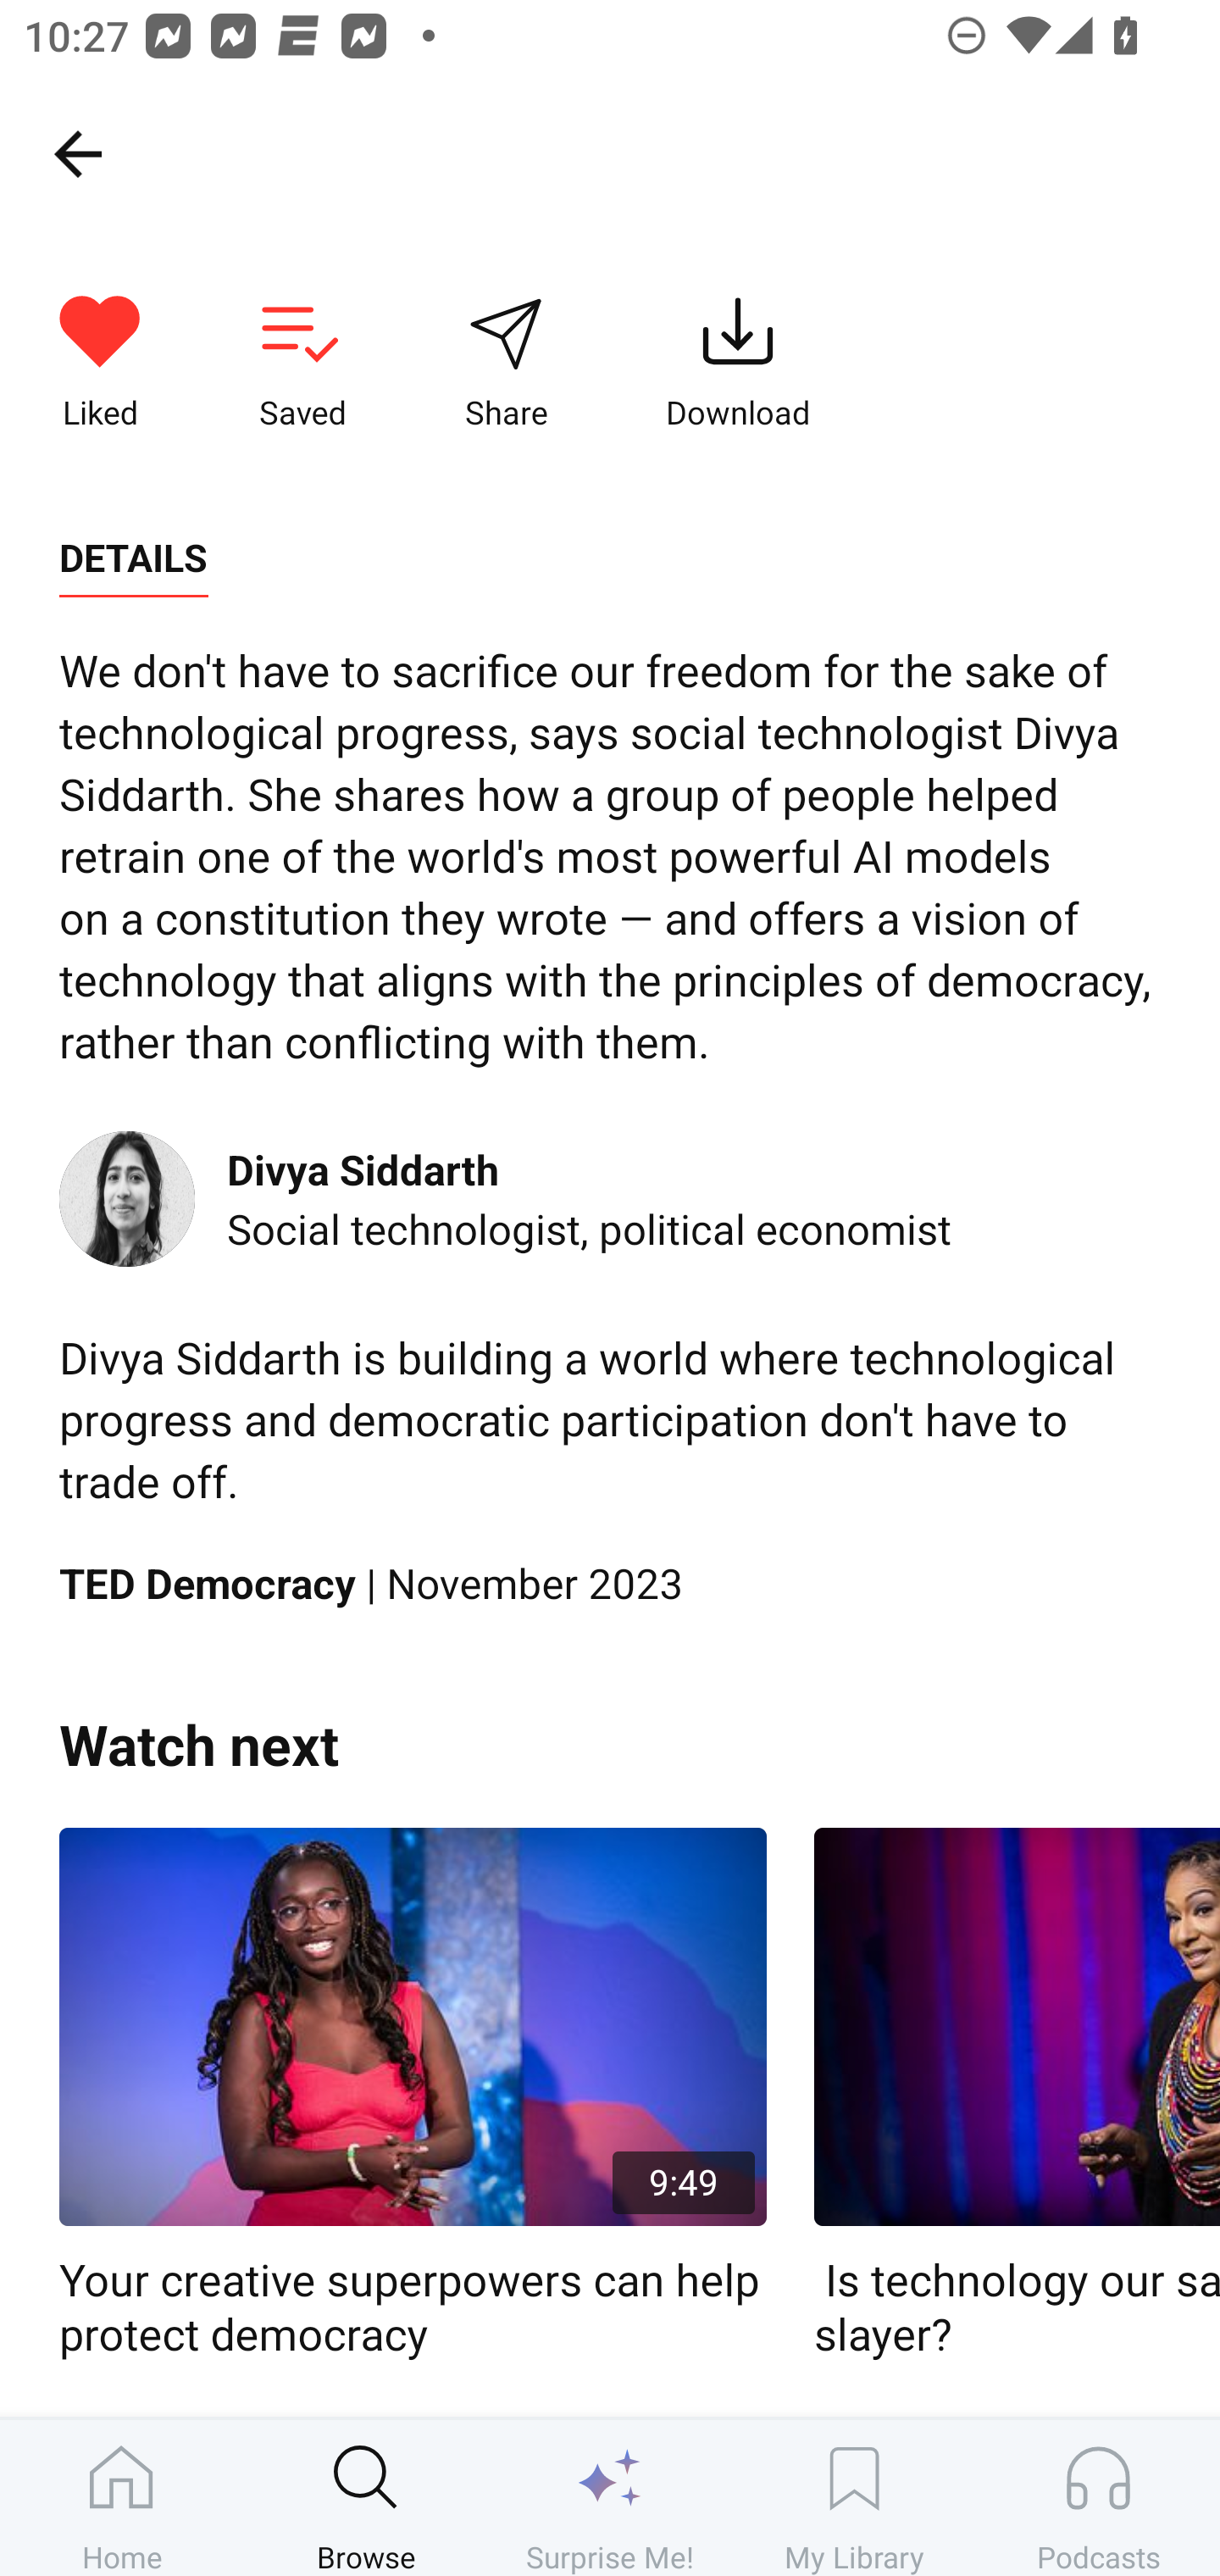 This screenshot has width=1220, height=2576. I want to click on Home, so click(122, 2497).